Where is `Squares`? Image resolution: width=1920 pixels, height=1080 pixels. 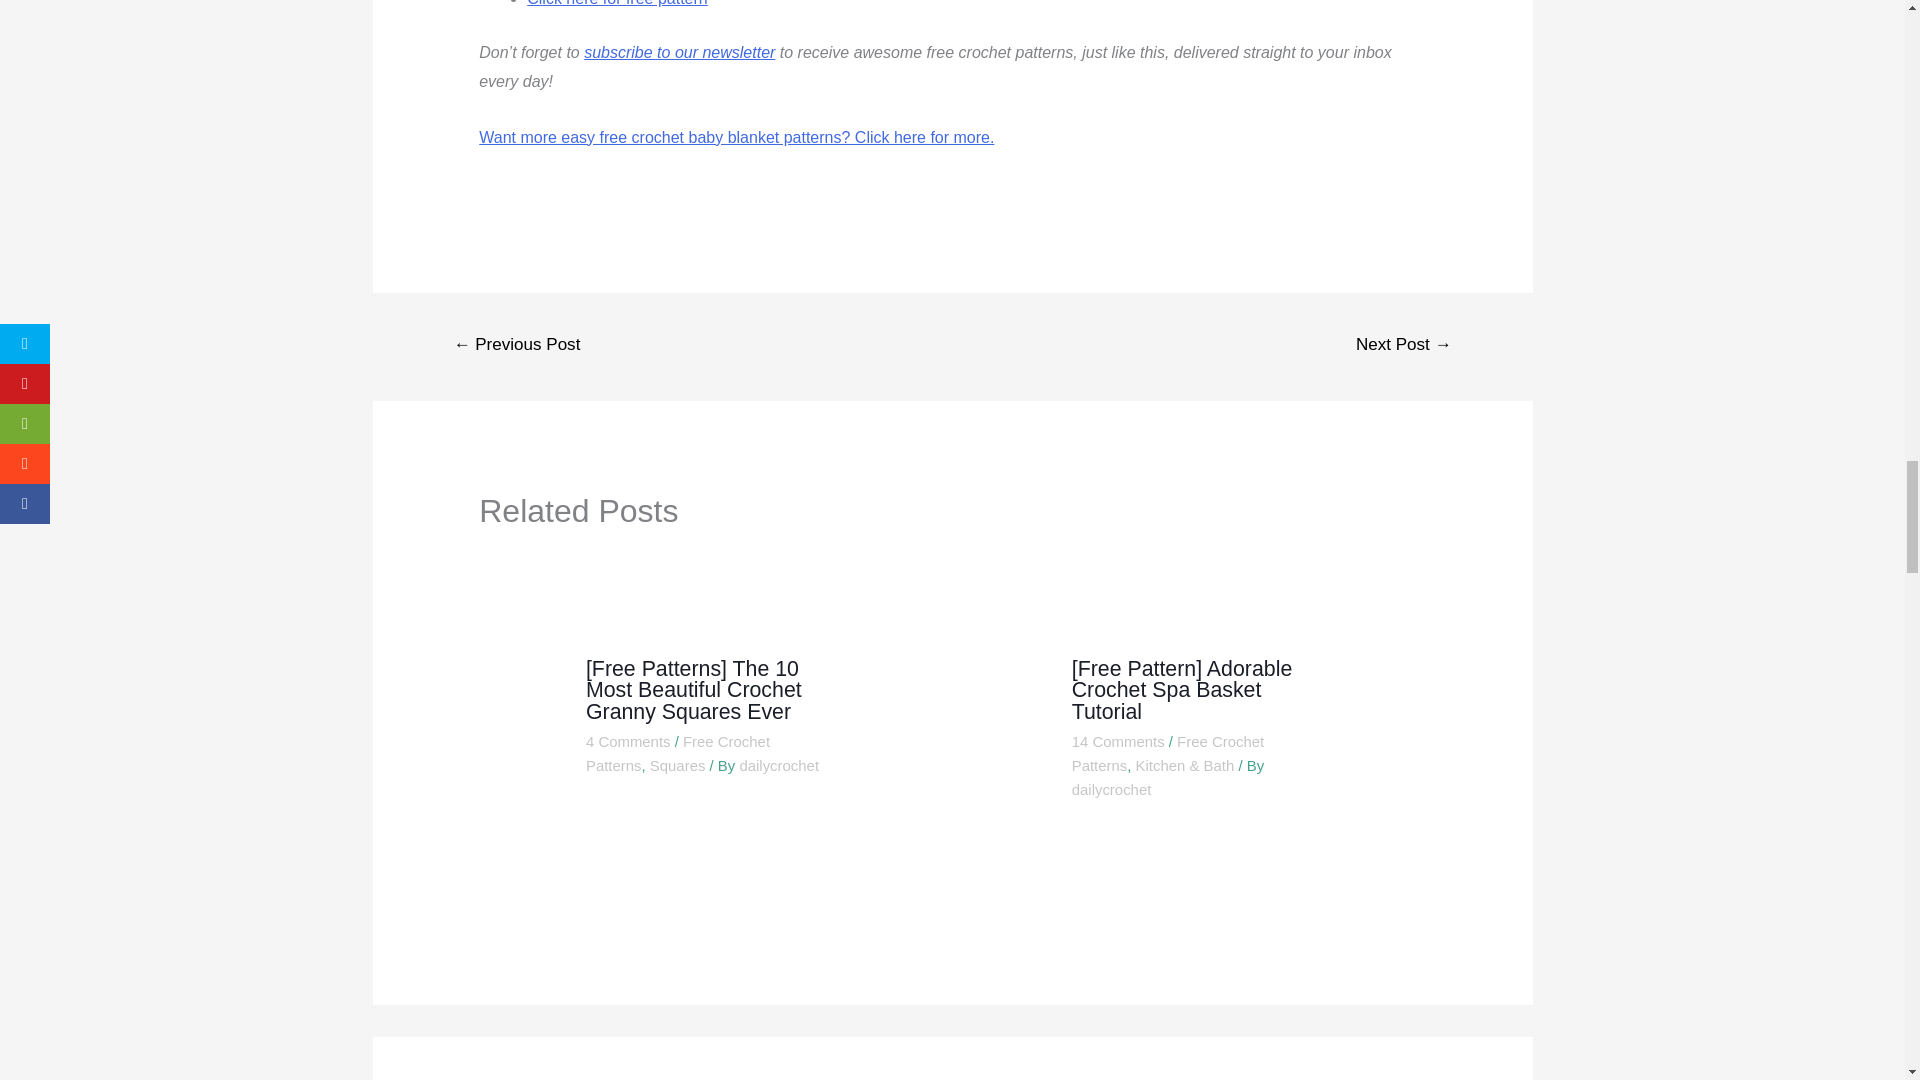 Squares is located at coordinates (678, 766).